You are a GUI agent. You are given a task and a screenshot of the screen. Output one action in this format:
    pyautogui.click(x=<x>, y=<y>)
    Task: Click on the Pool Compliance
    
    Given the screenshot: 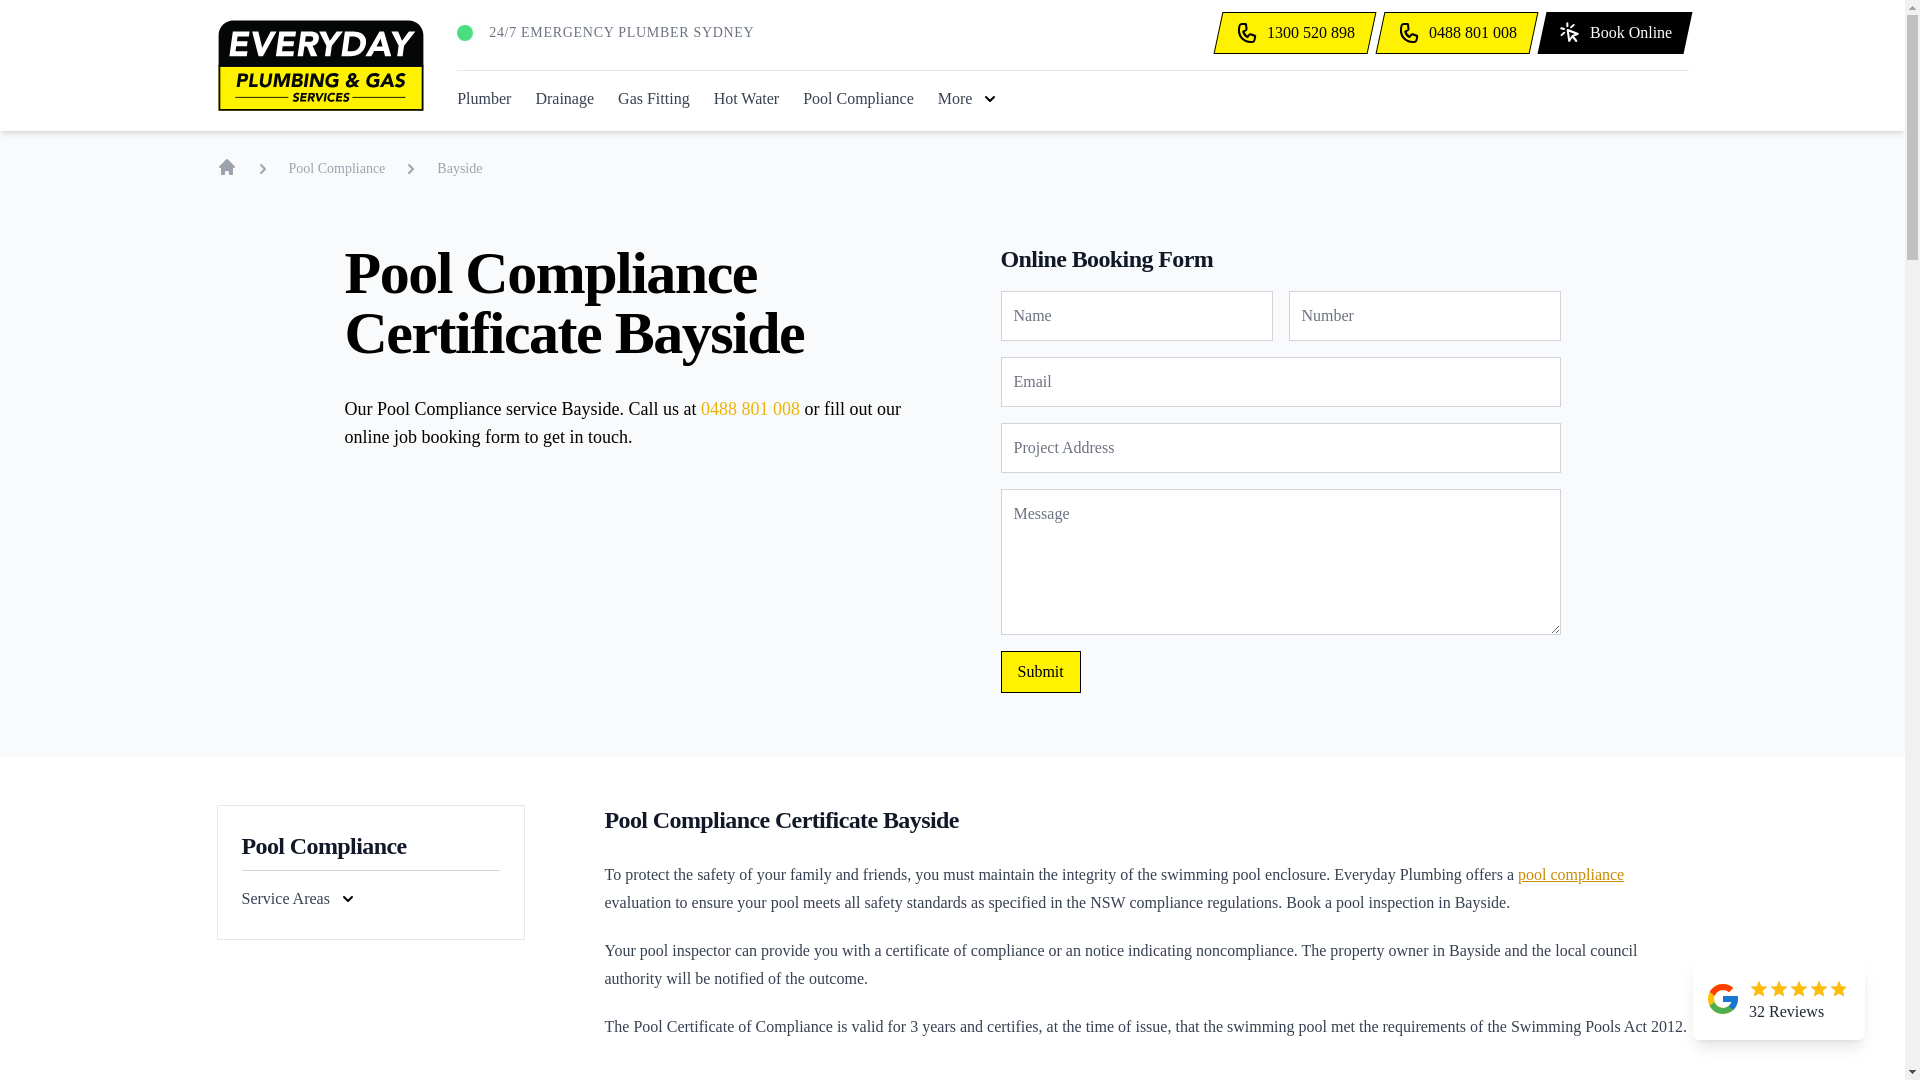 What is the action you would take?
    pyautogui.click(x=336, y=166)
    